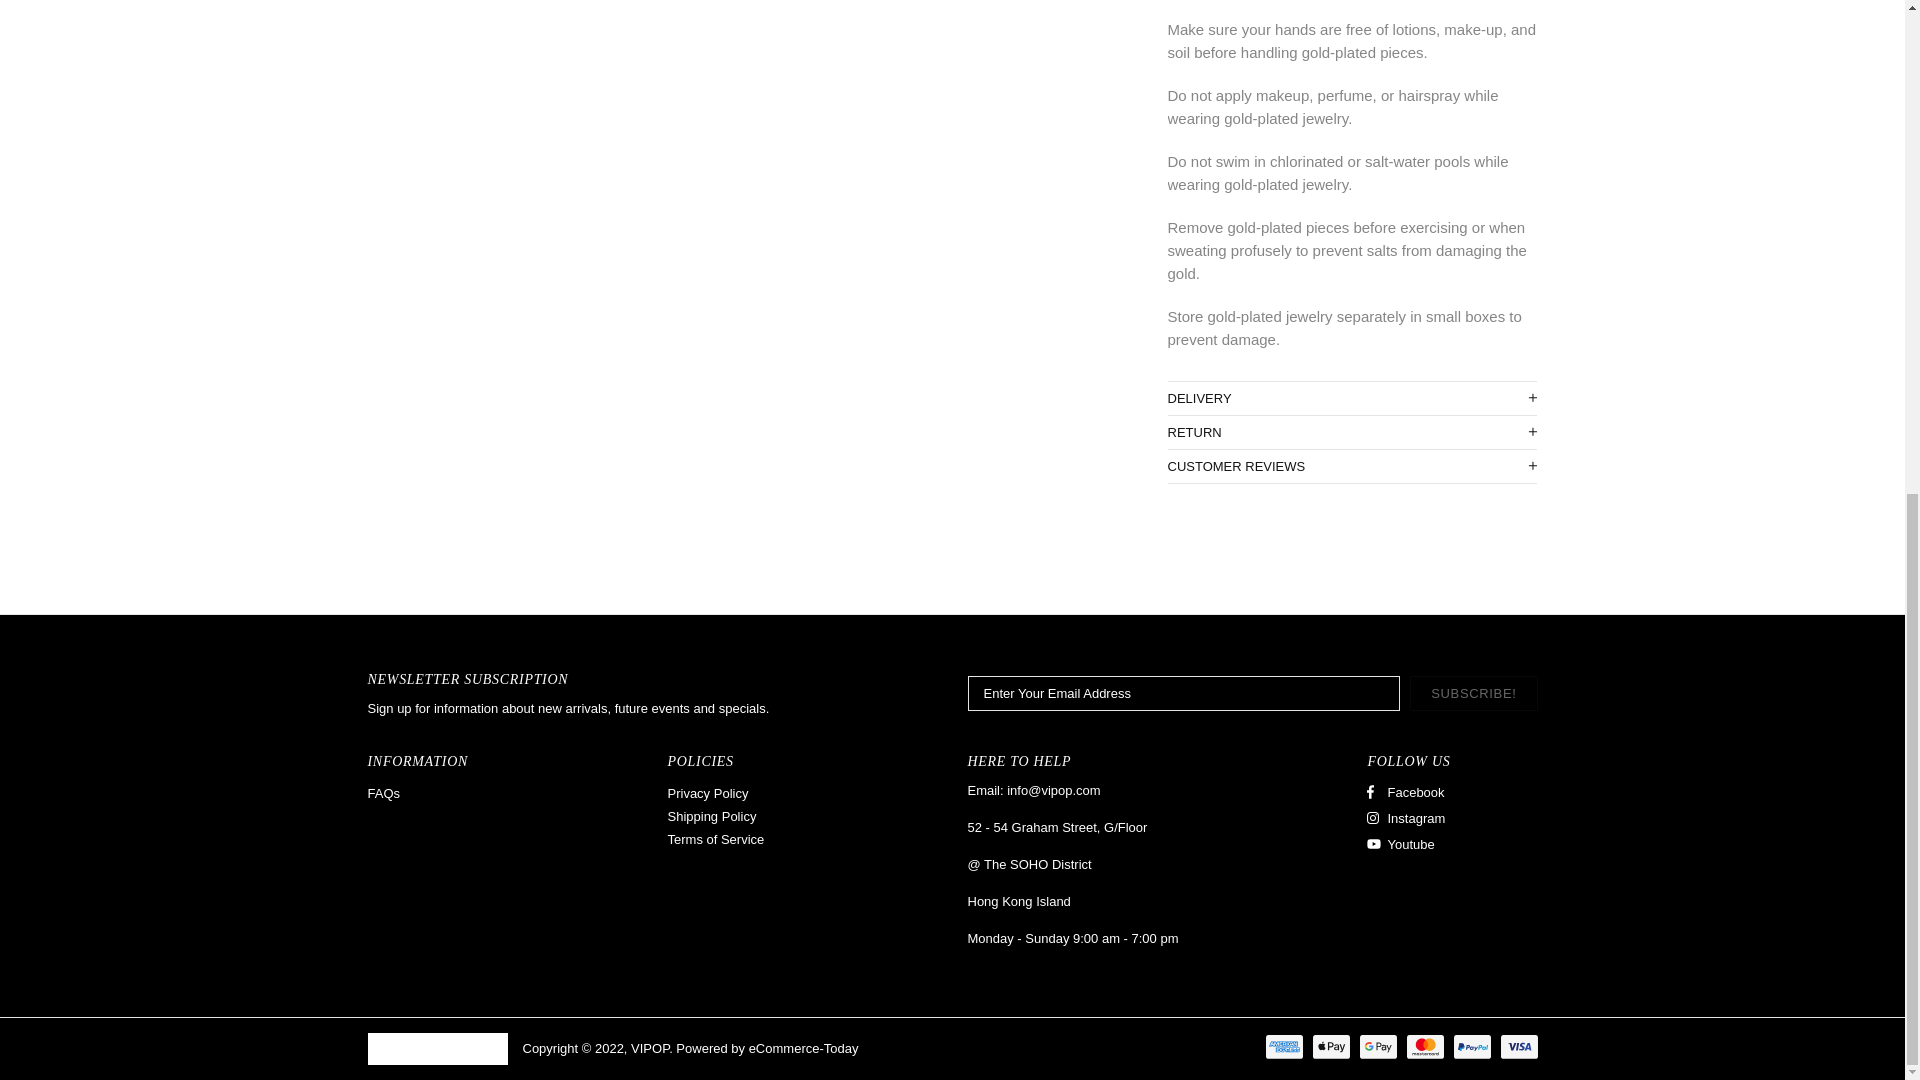 Image resolution: width=1920 pixels, height=1080 pixels. I want to click on eCommerce Today - Shopify Agency, so click(803, 1048).